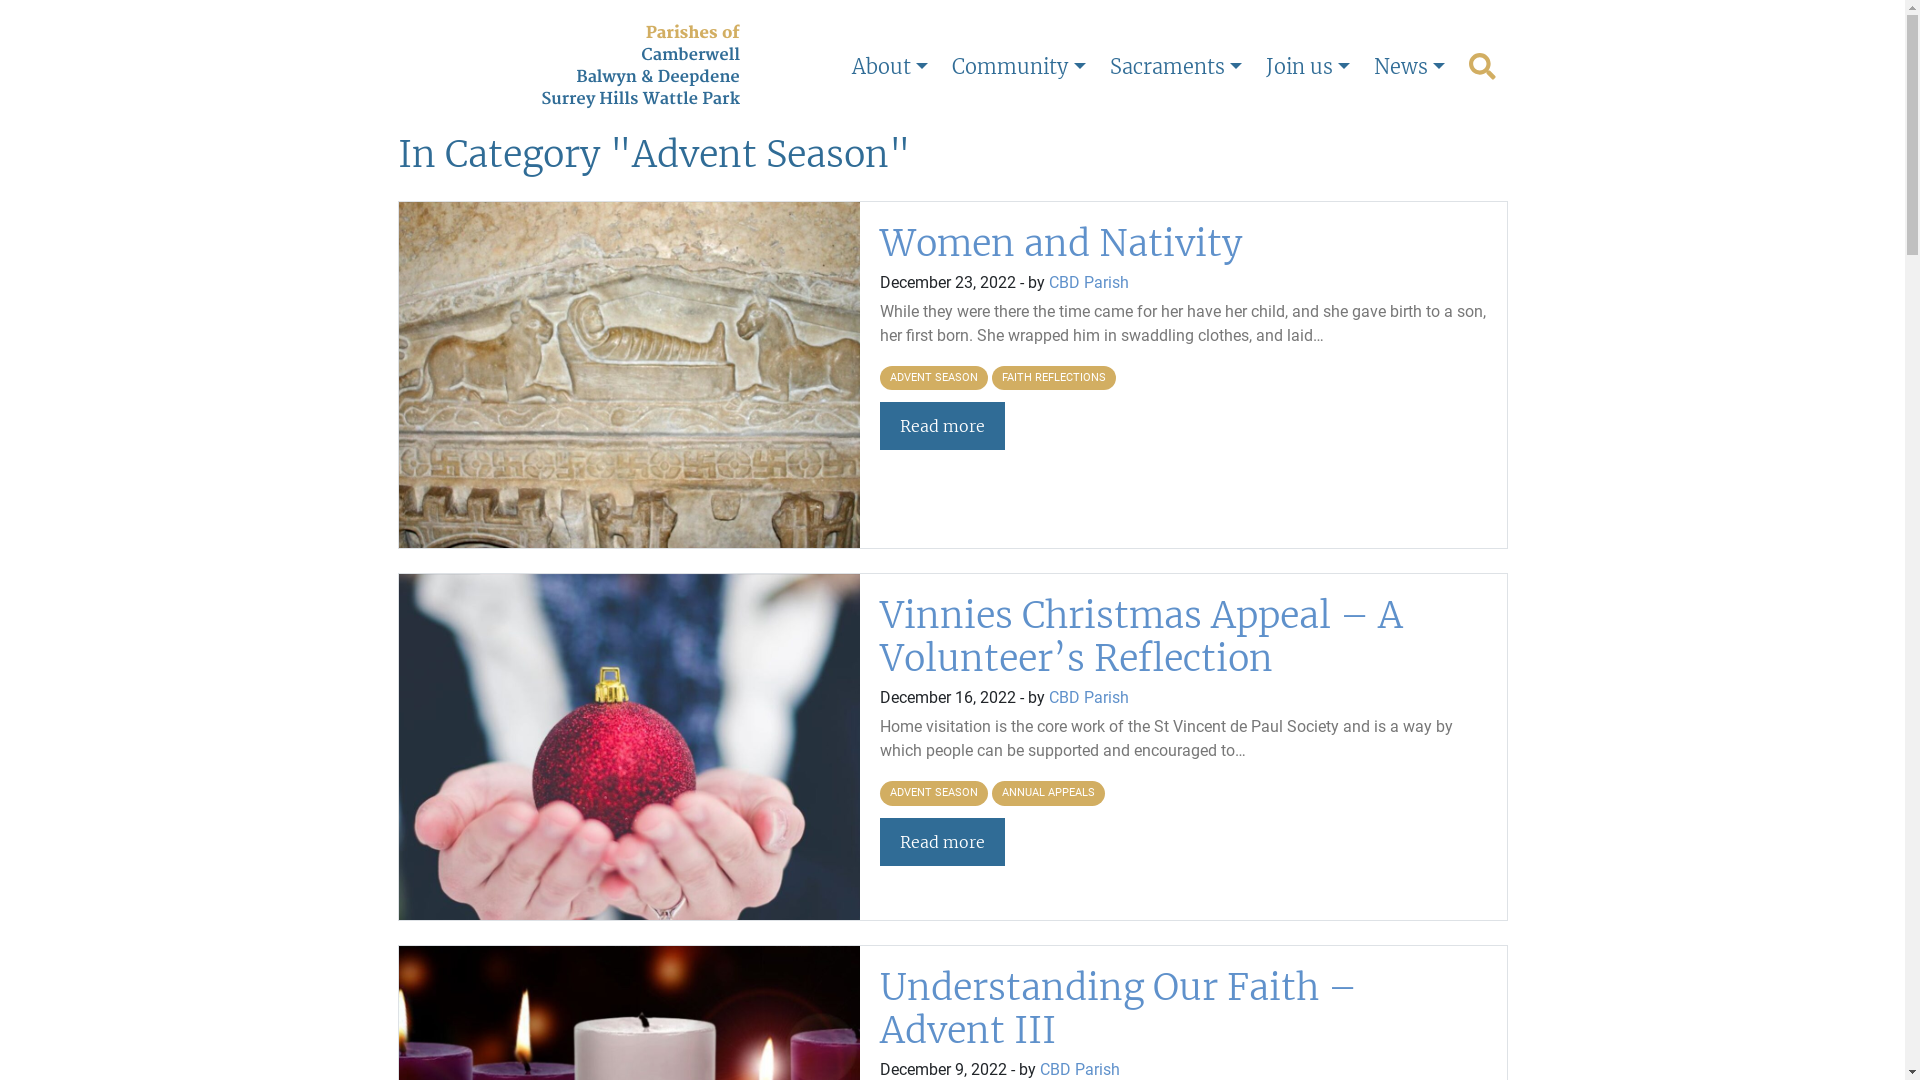  Describe the element at coordinates (1080, 1070) in the screenshot. I see `CBD Parish` at that location.